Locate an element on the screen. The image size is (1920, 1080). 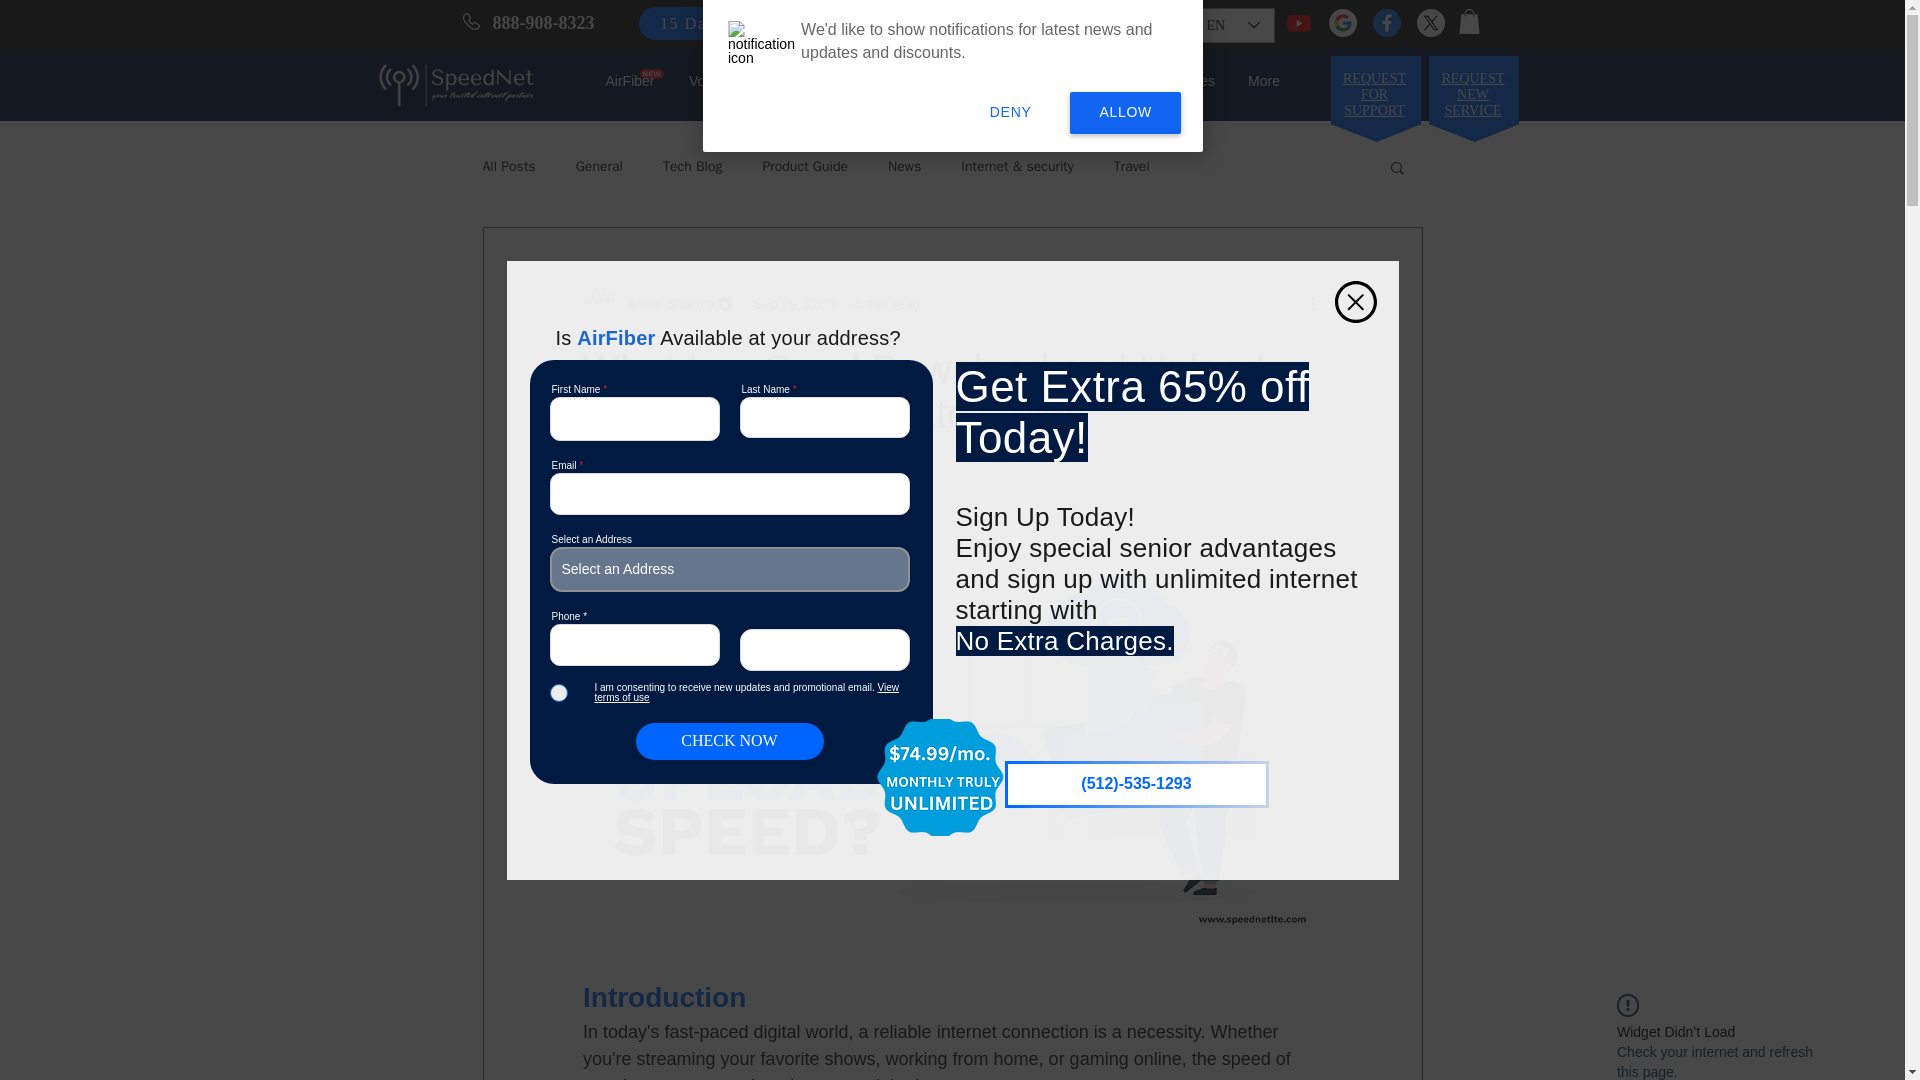
May 7 is located at coordinates (662, 461).